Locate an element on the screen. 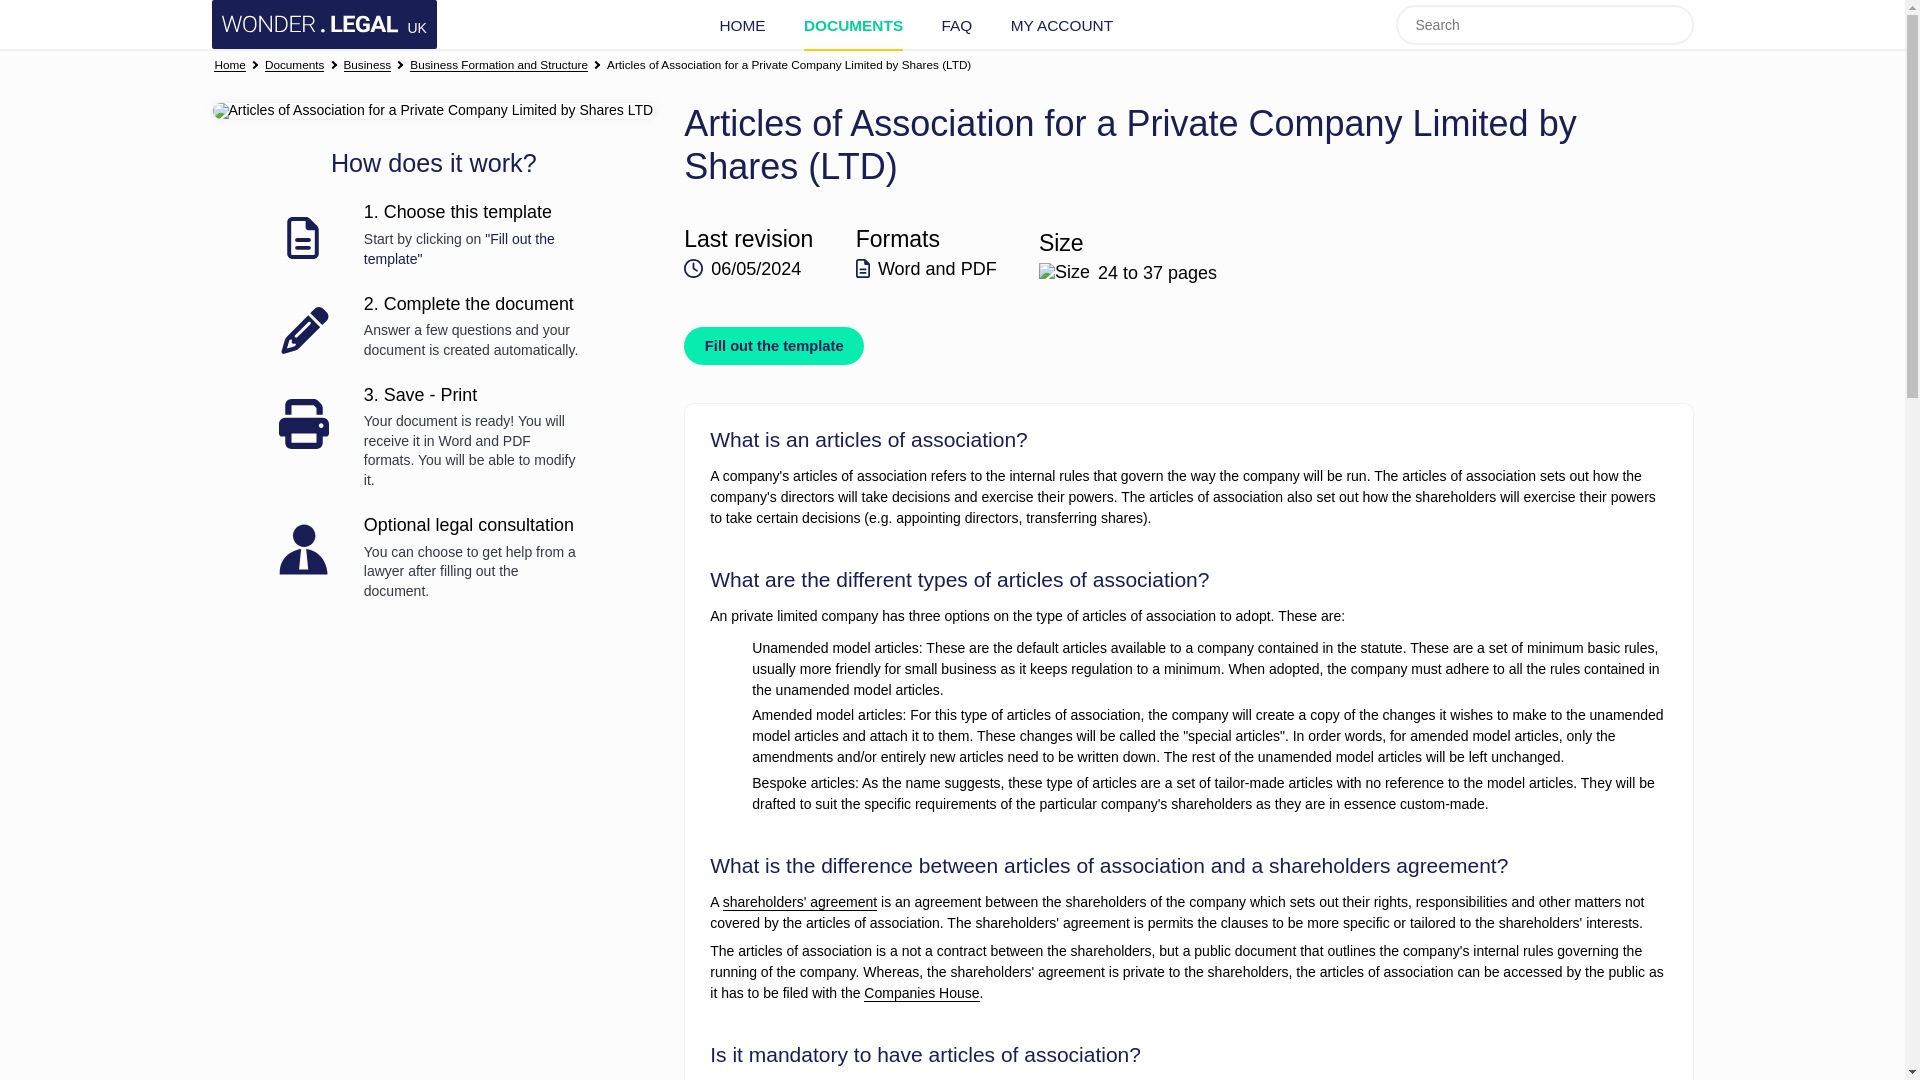  Get started for free is located at coordinates (432, 110).